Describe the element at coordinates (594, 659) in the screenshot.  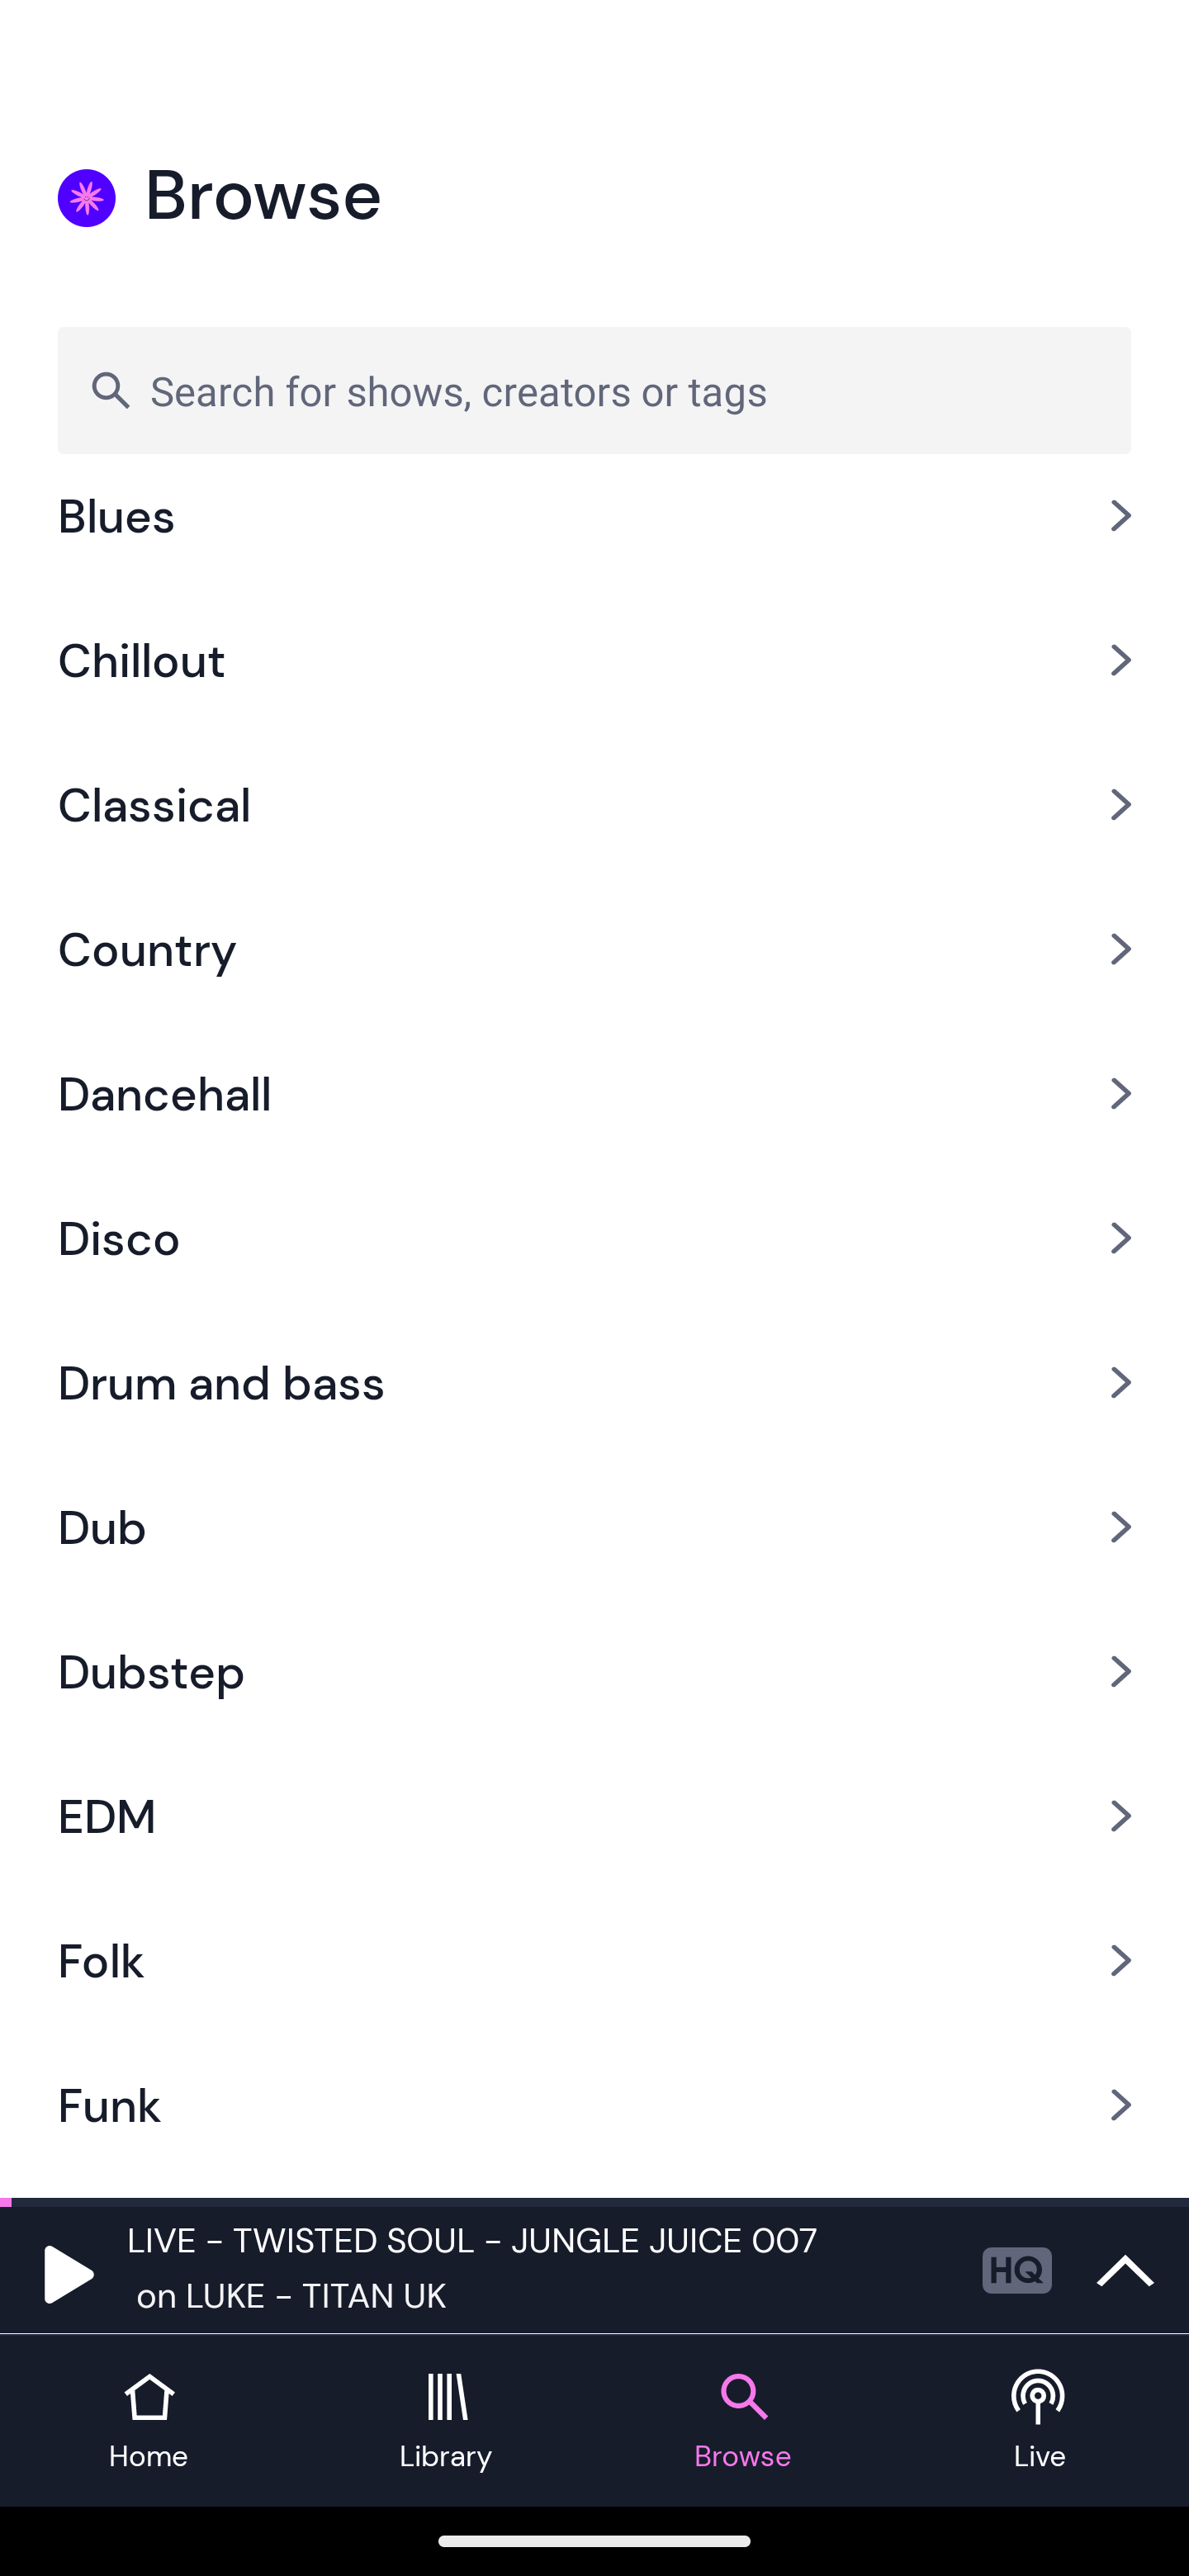
I see `Chillout` at that location.